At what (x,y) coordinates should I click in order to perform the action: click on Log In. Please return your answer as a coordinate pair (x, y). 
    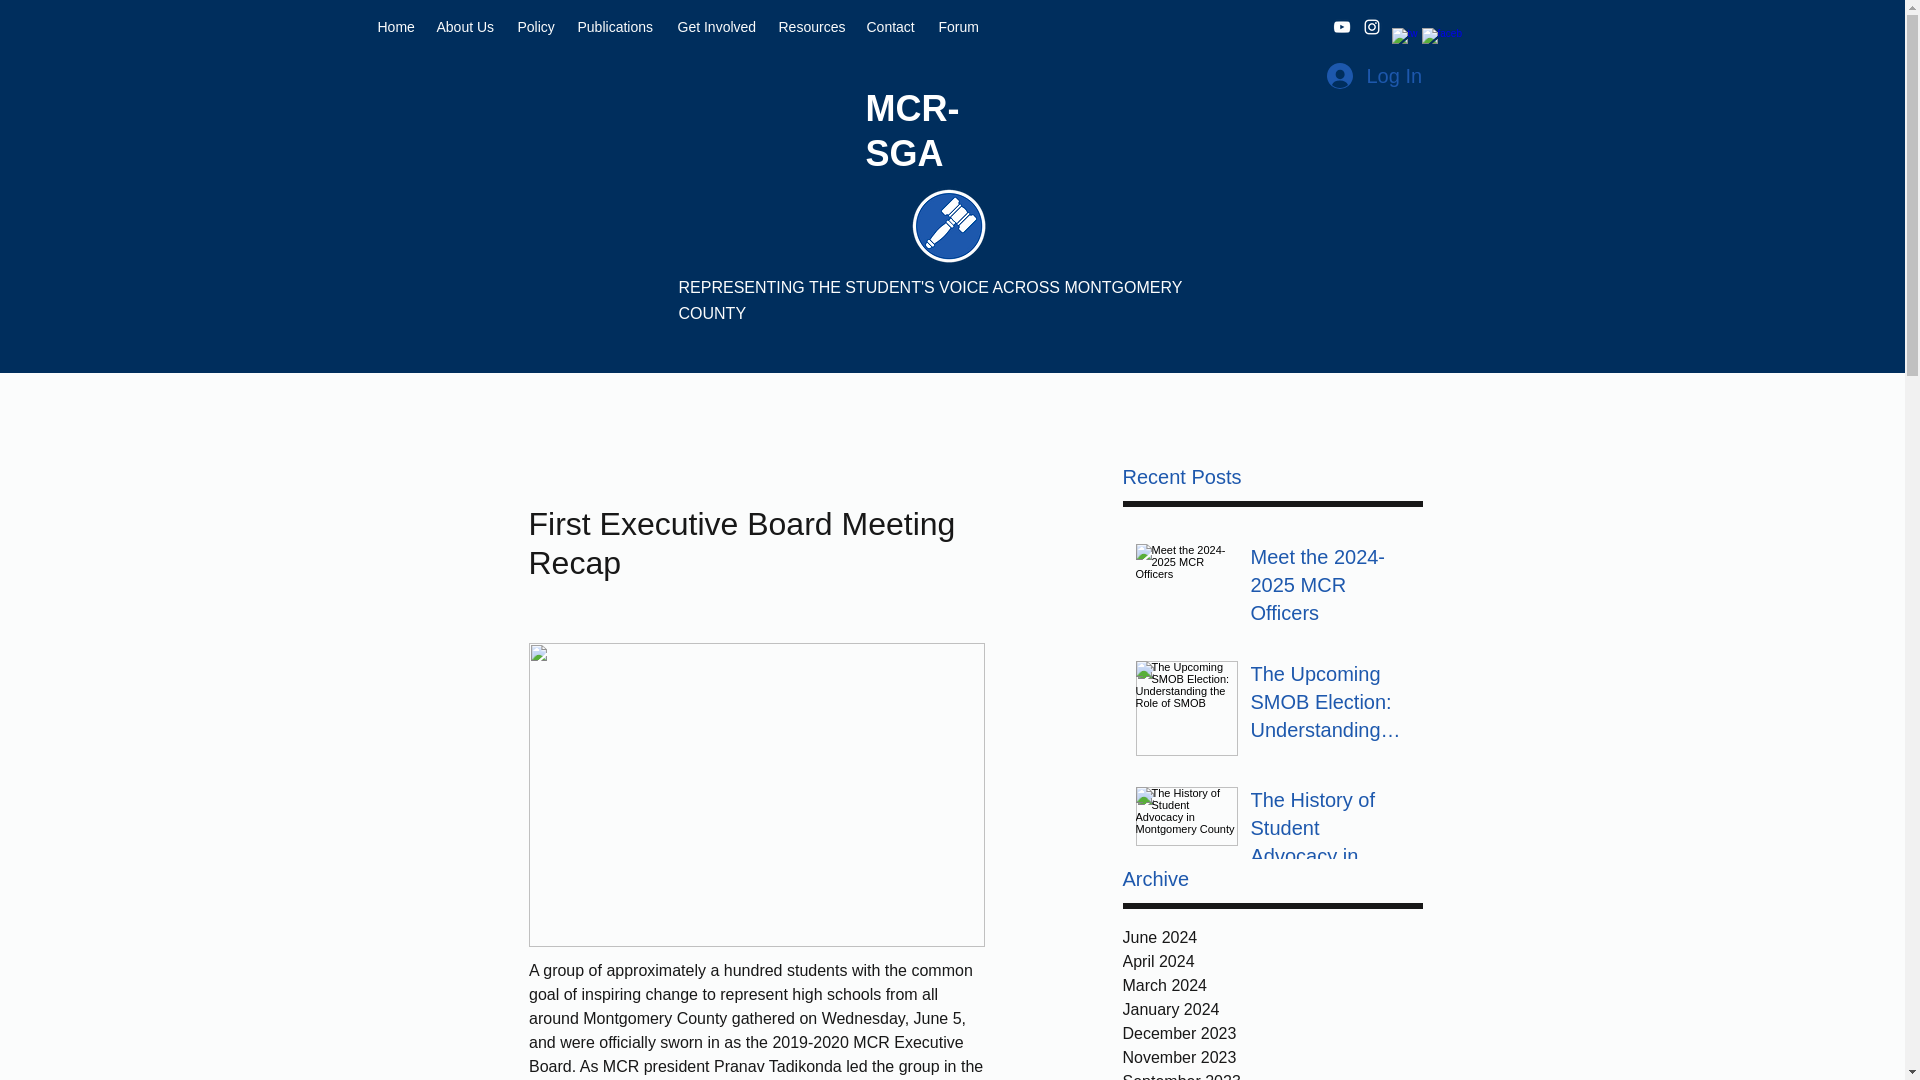
    Looking at the image, I should click on (1372, 76).